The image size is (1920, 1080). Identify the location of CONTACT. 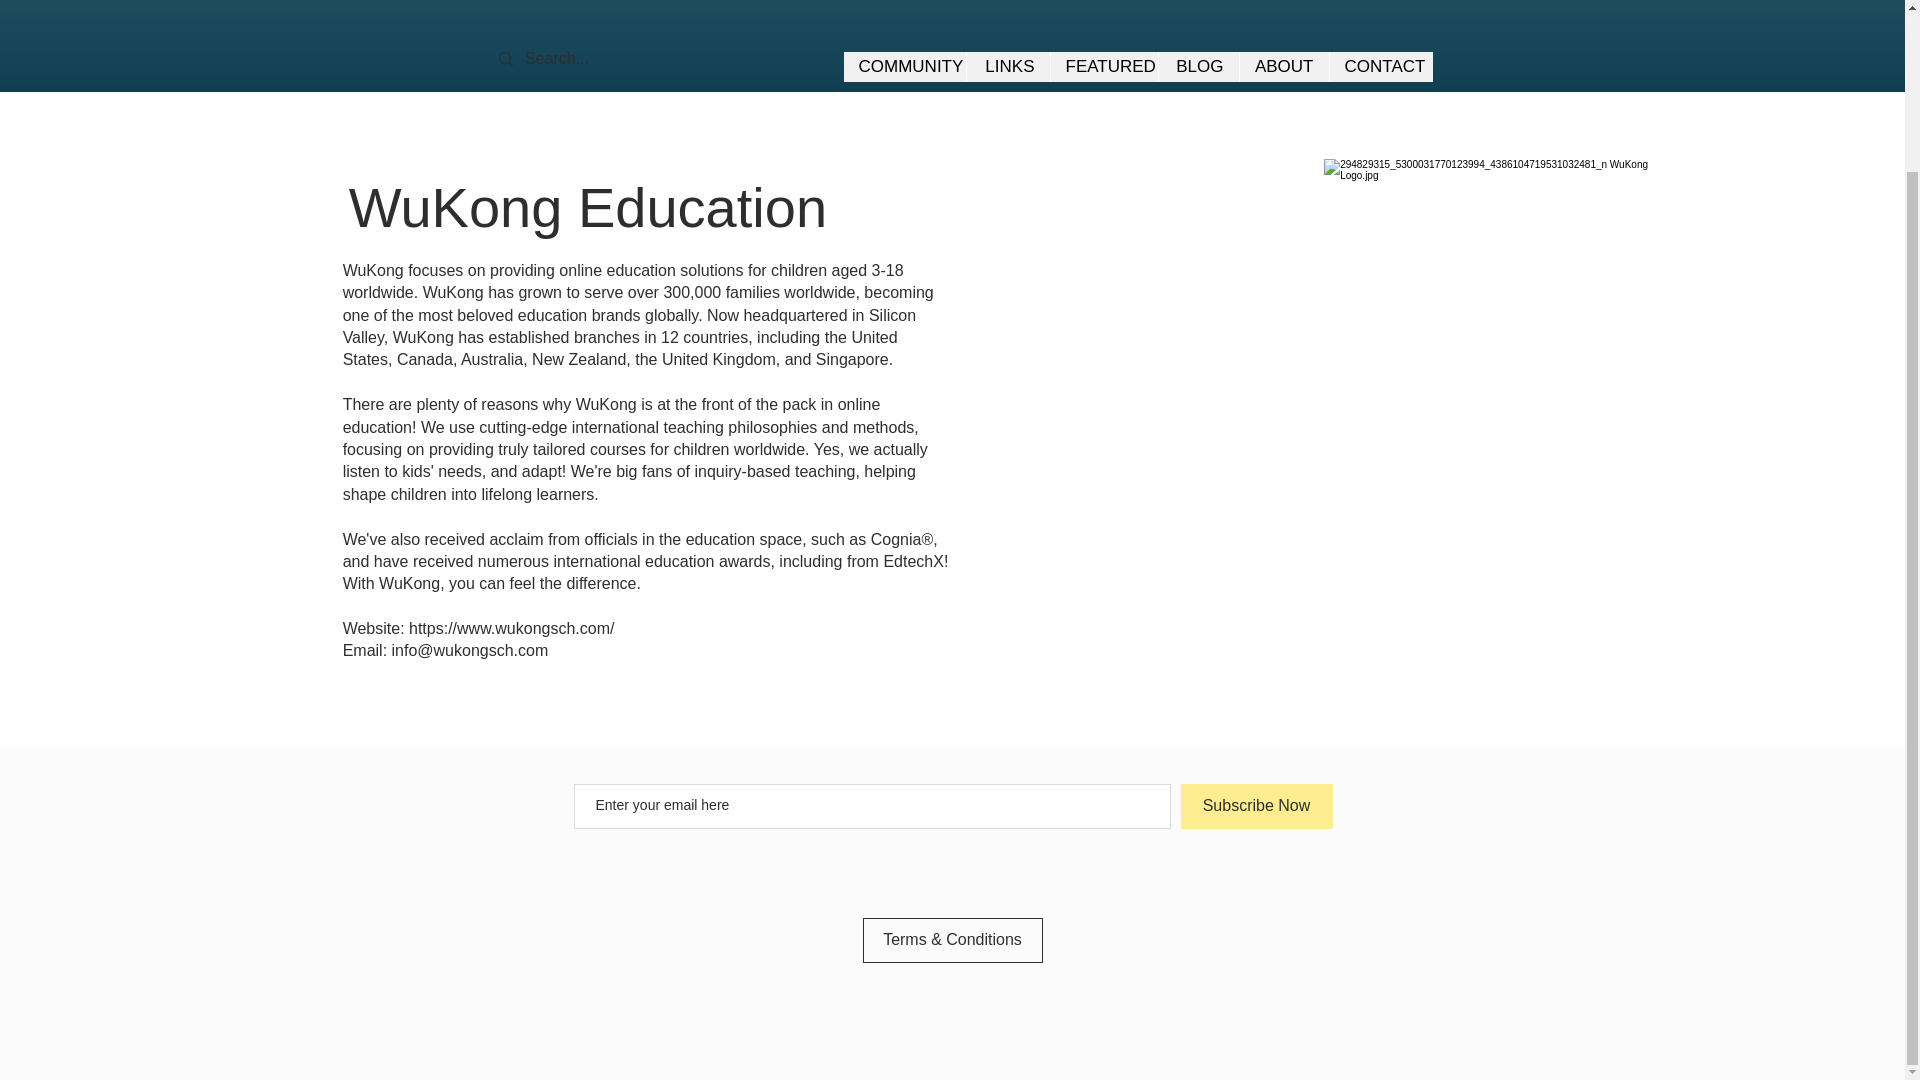
(1380, 66).